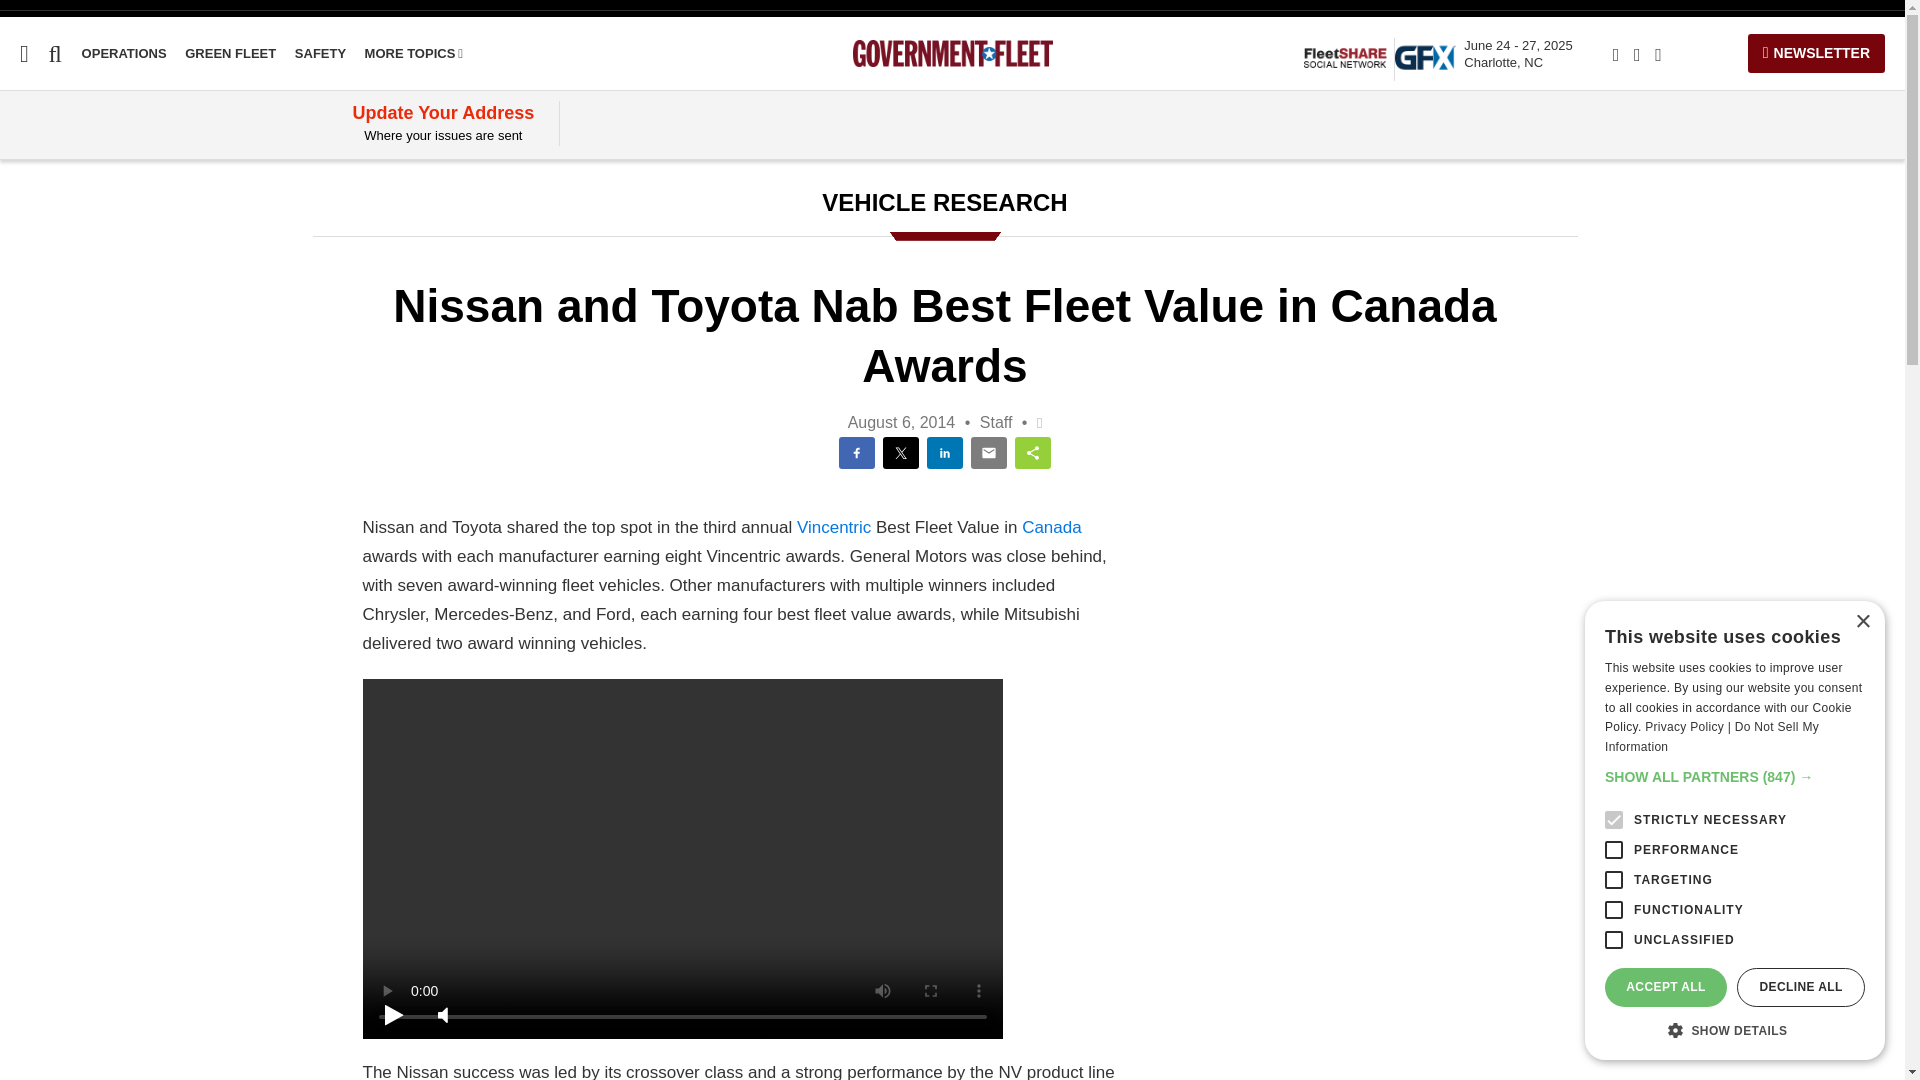  Describe the element at coordinates (230, 53) in the screenshot. I see `MORE TOPICS` at that location.